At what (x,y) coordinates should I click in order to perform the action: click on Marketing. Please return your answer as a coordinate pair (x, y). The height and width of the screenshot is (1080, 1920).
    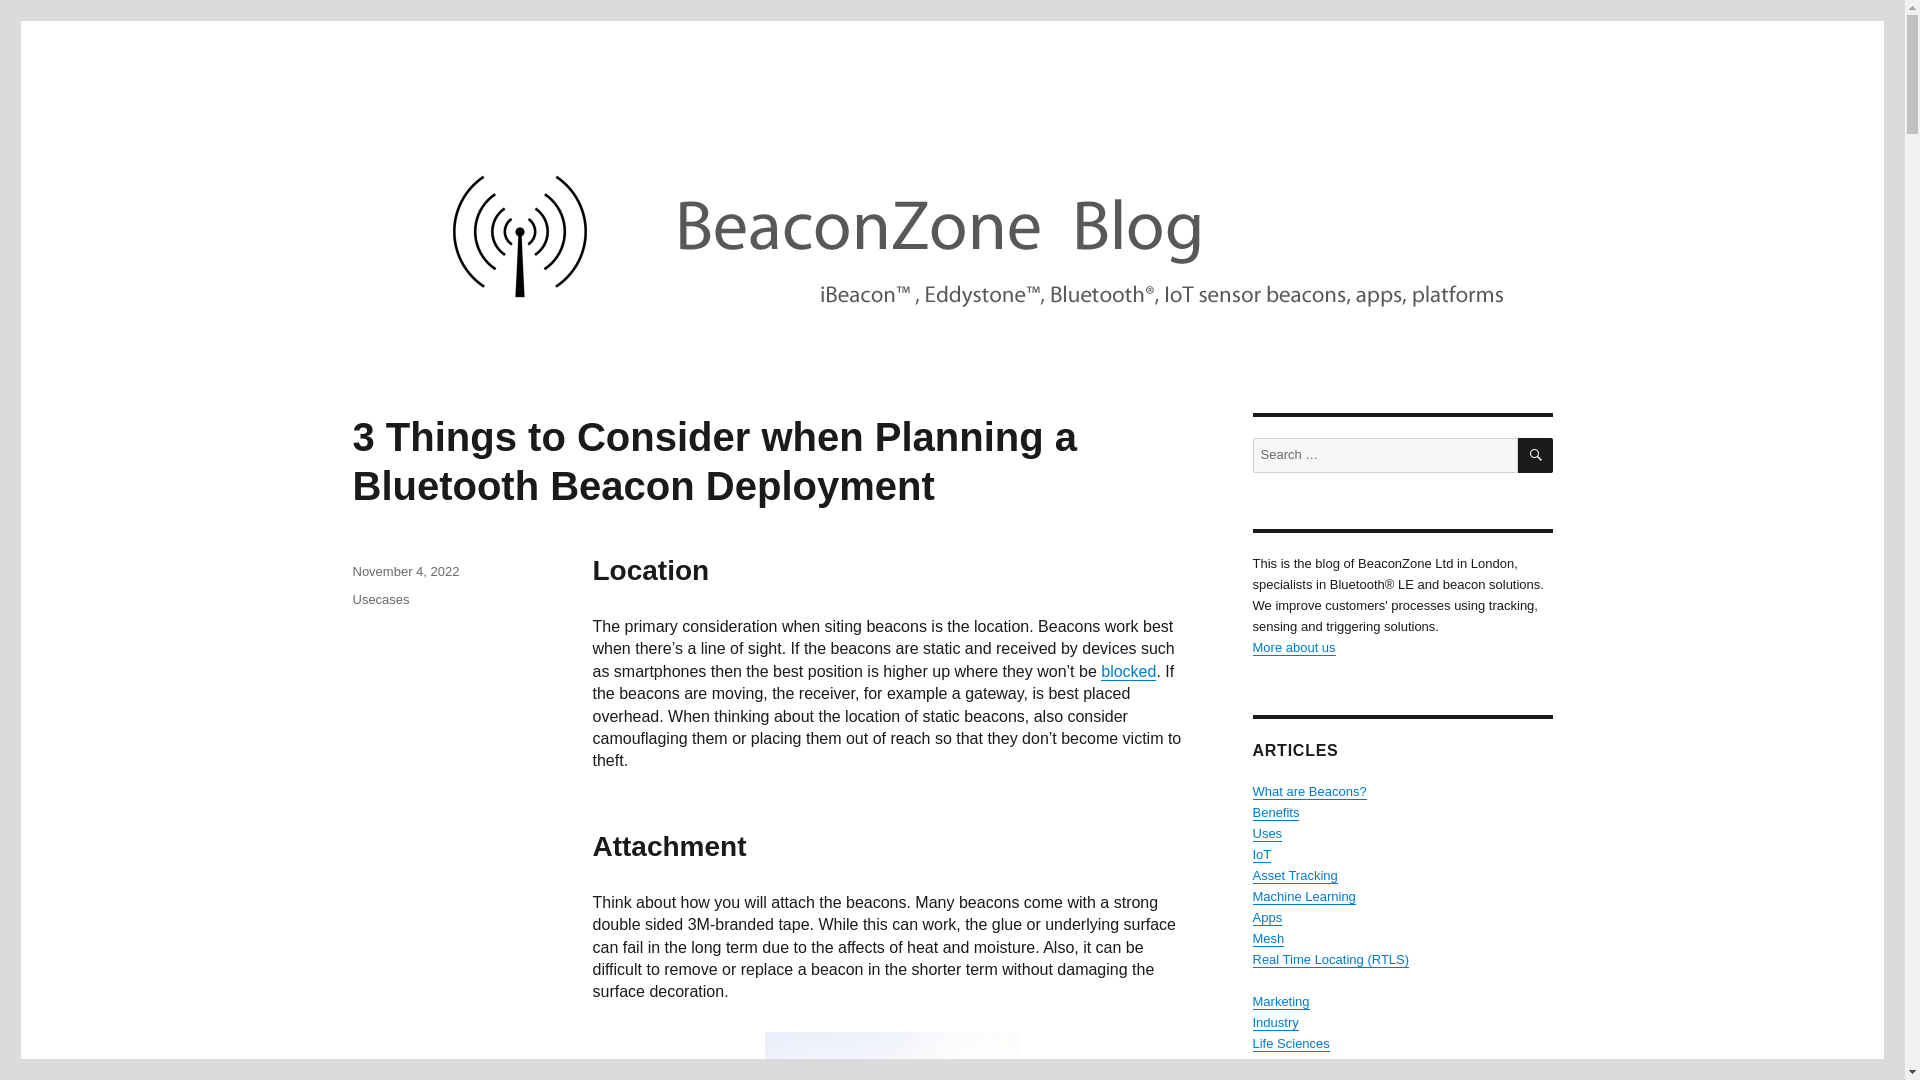
    Looking at the image, I should click on (1280, 1000).